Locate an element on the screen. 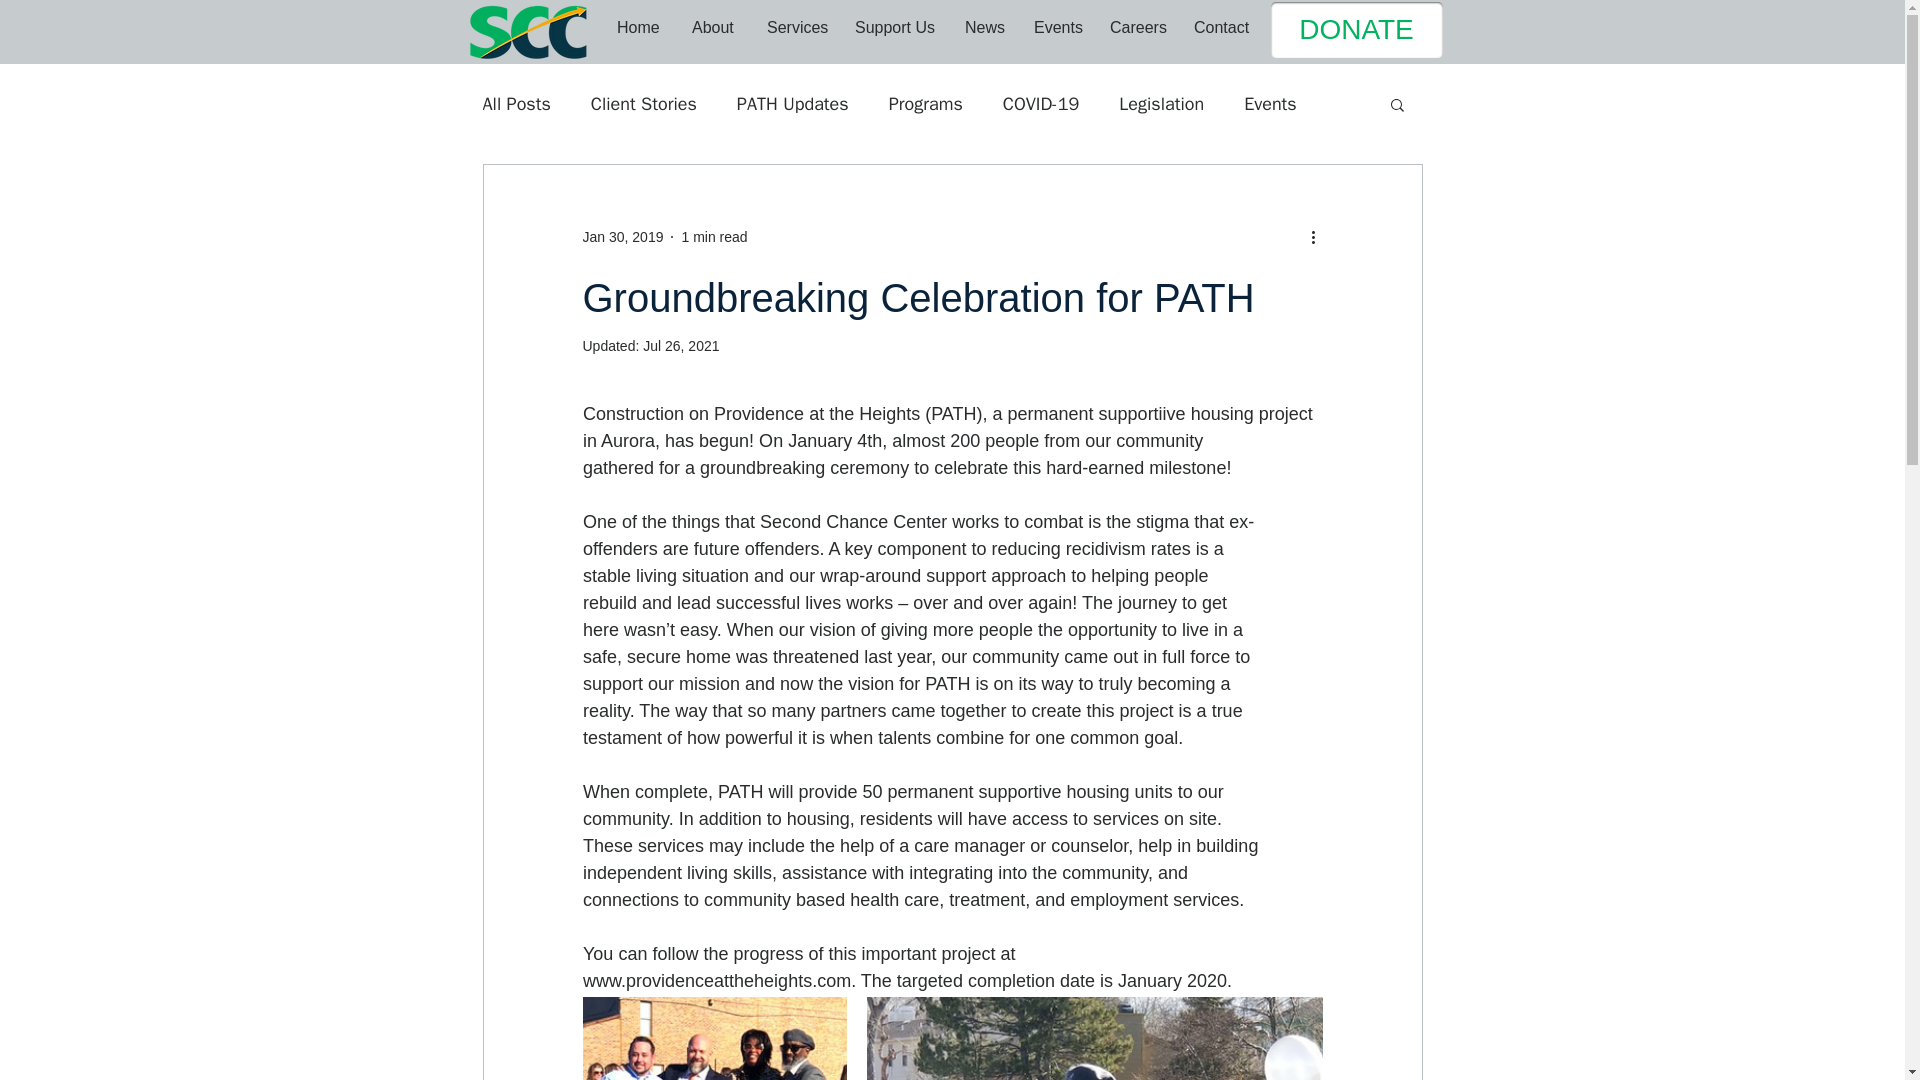 Image resolution: width=1920 pixels, height=1080 pixels. Client Stories is located at coordinates (644, 103).